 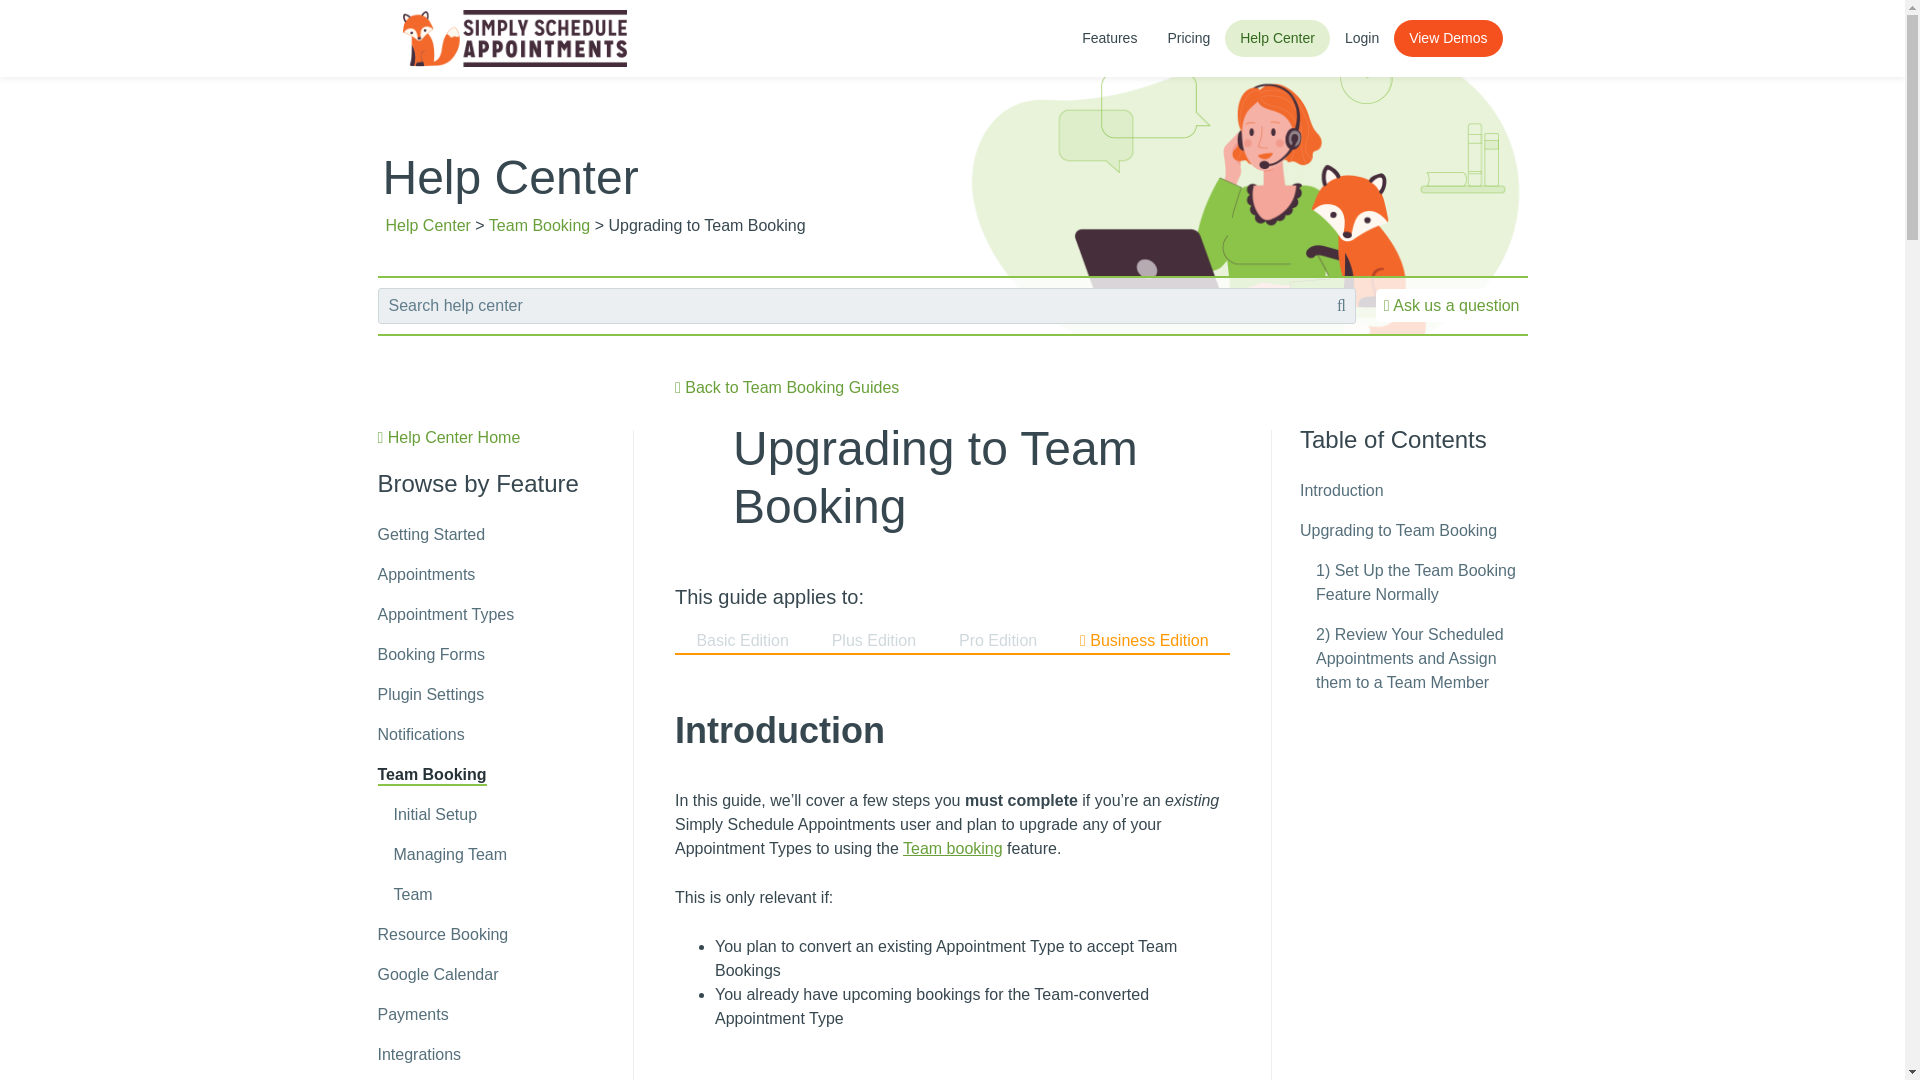 I want to click on Team Booking, so click(x=539, y=226).